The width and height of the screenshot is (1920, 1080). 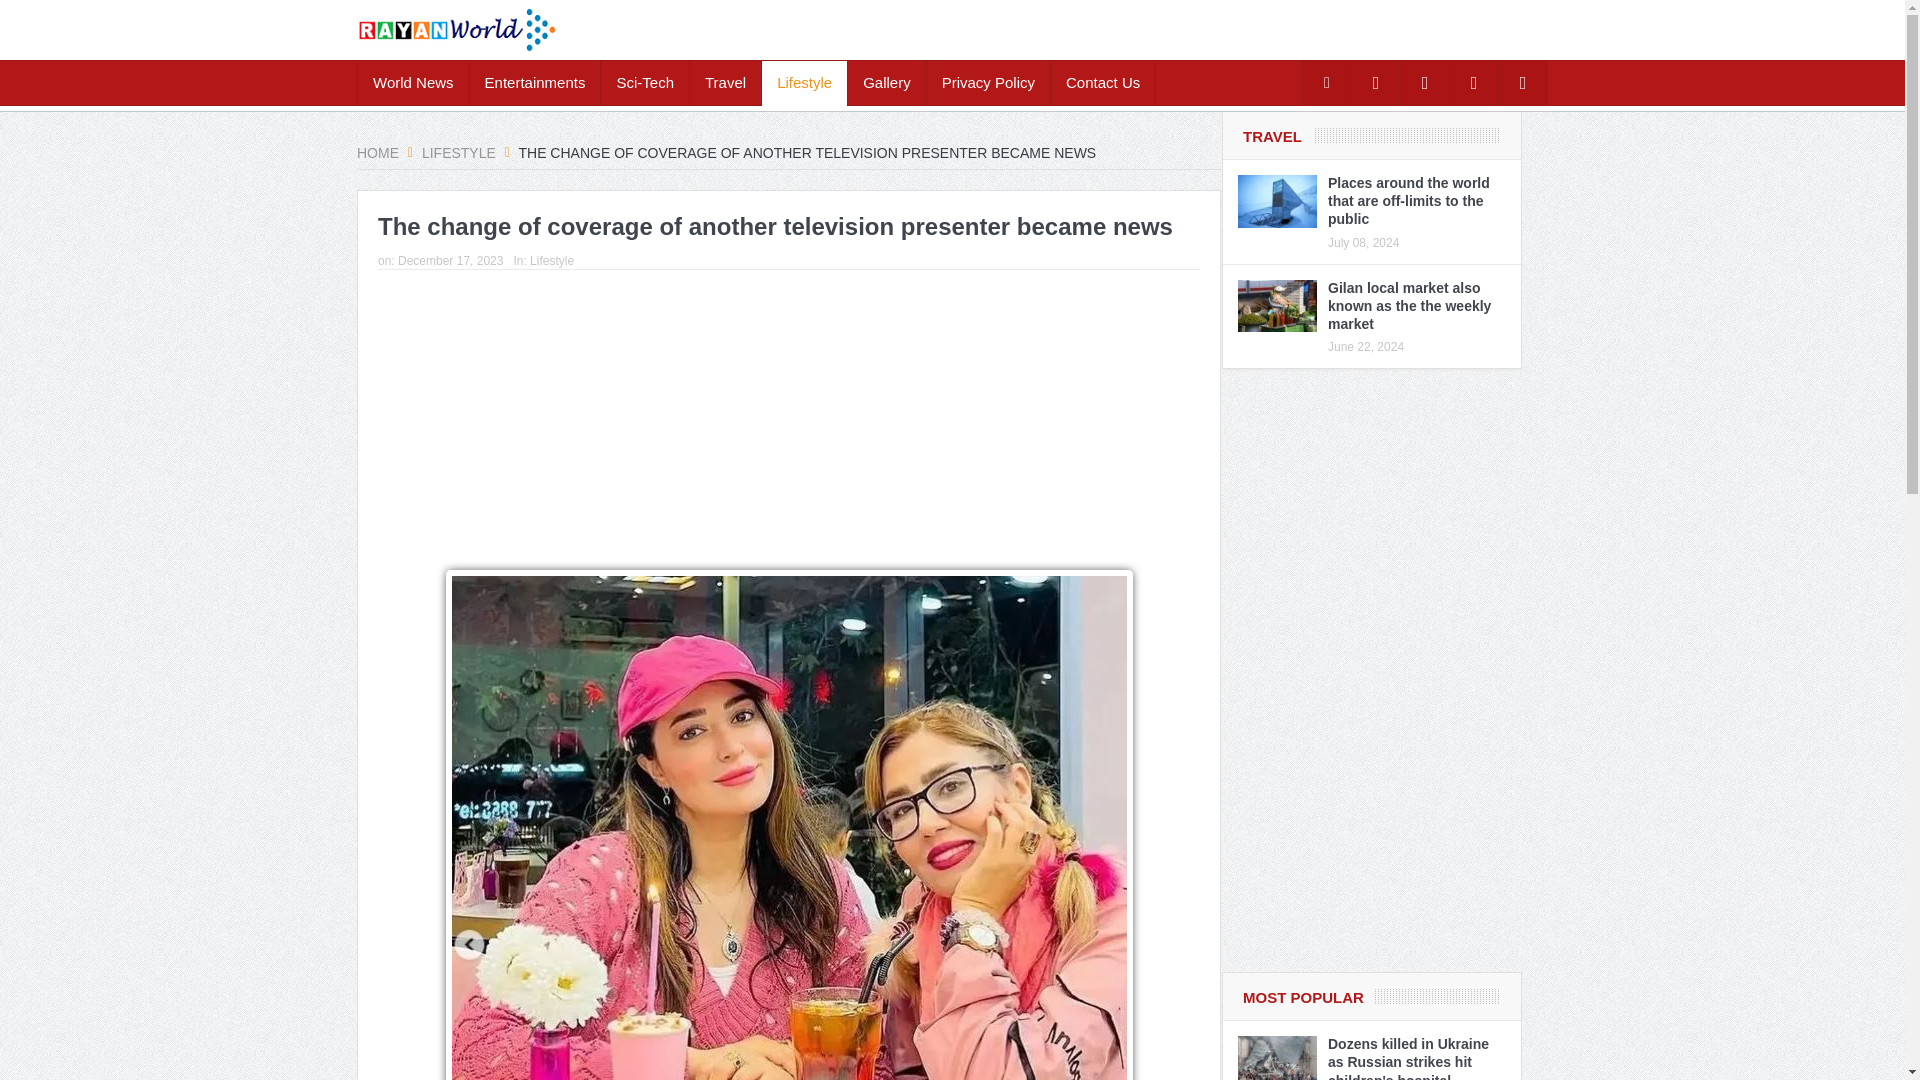 I want to click on Gallery, so click(x=886, y=82).